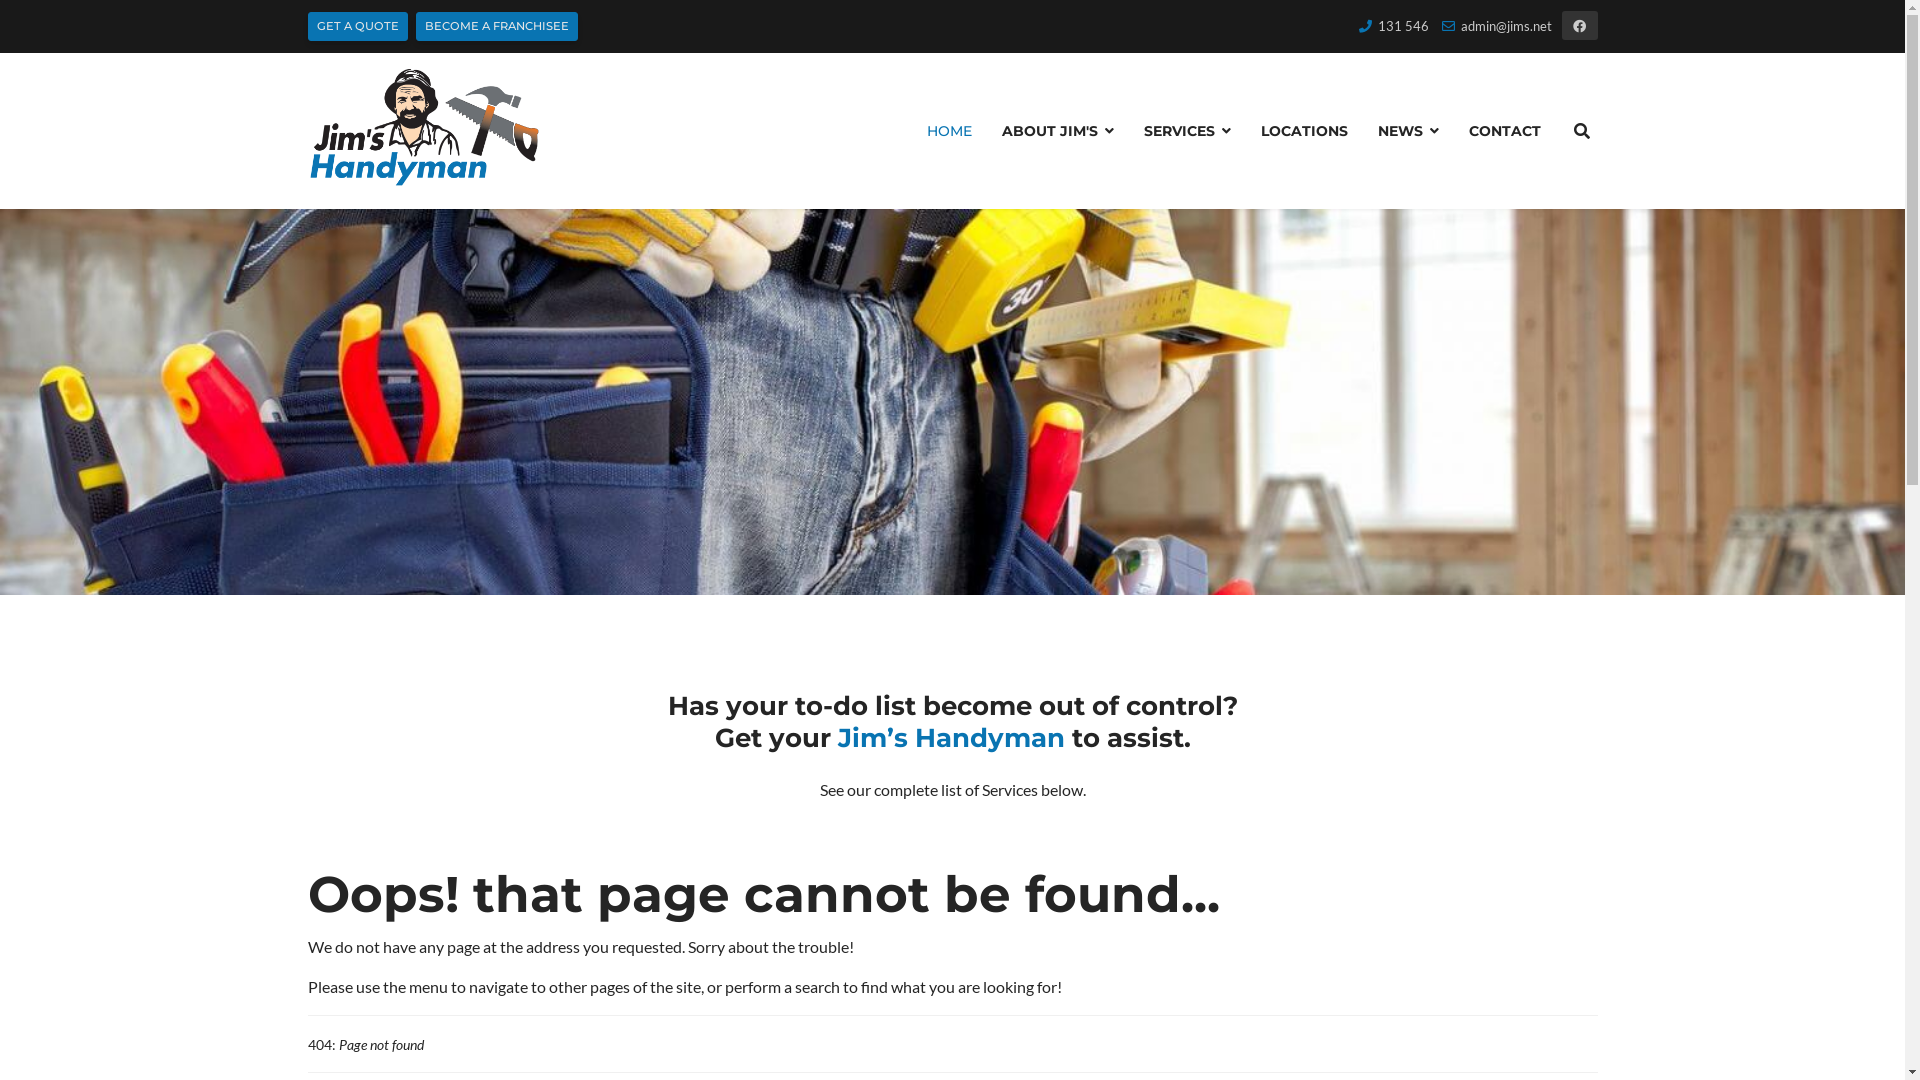  What do you see at coordinates (1057, 131) in the screenshot?
I see `ABOUT JIM'S` at bounding box center [1057, 131].